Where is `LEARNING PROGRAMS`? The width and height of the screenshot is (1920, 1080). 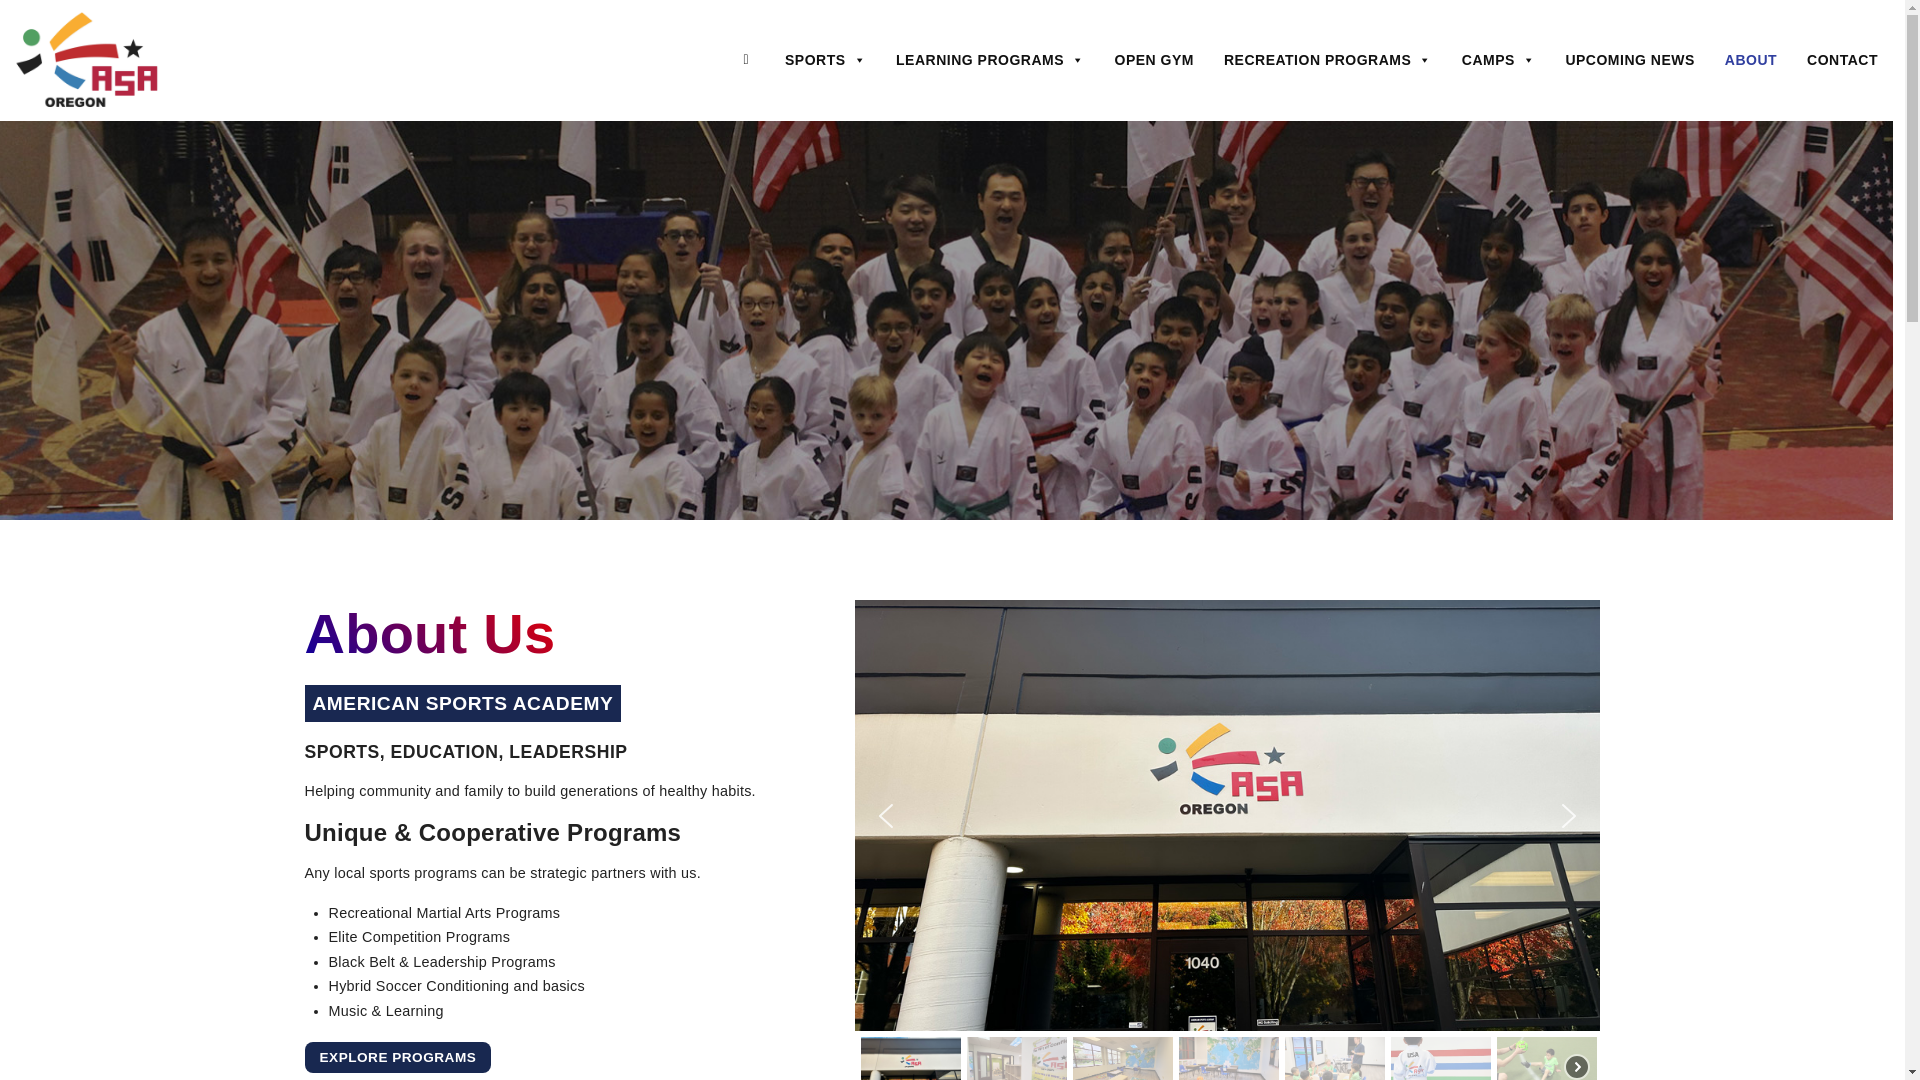 LEARNING PROGRAMS is located at coordinates (990, 59).